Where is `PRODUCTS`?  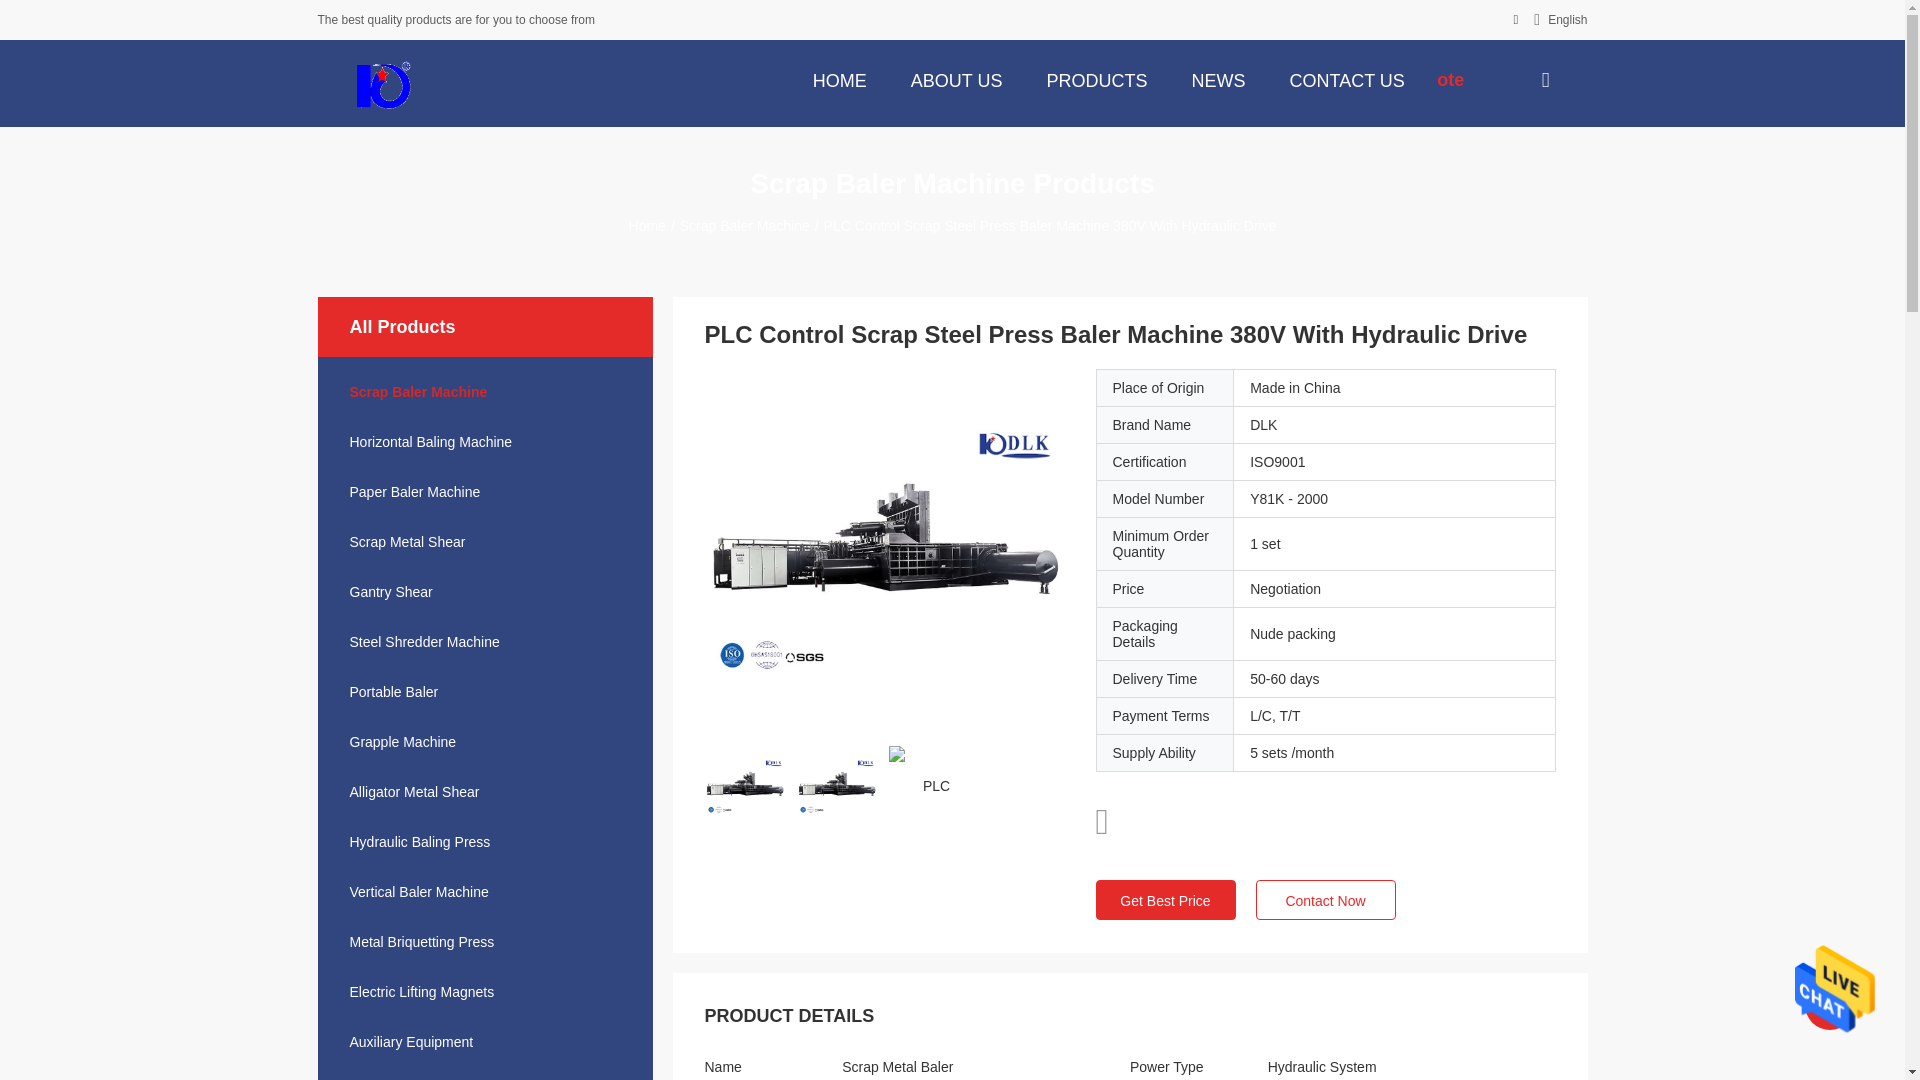
PRODUCTS is located at coordinates (1096, 79).